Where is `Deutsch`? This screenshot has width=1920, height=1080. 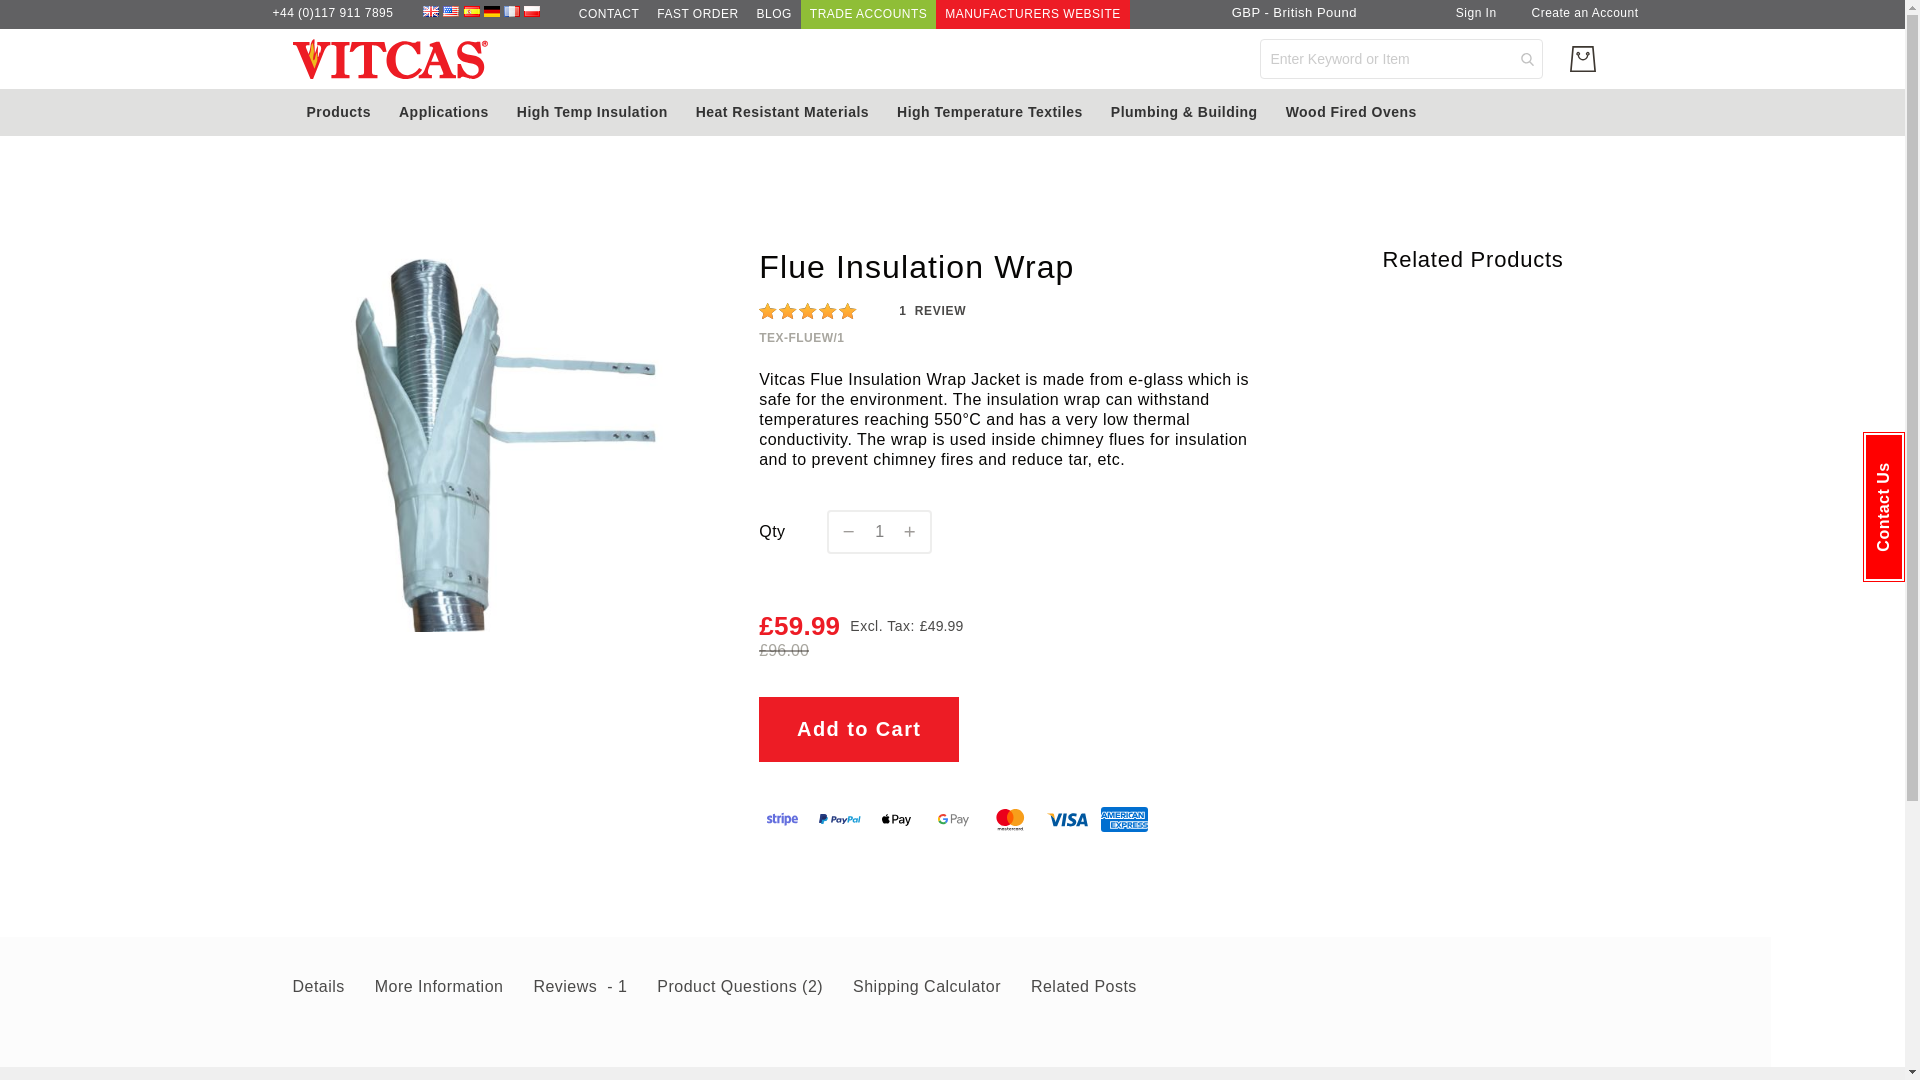
Deutsch is located at coordinates (491, 13).